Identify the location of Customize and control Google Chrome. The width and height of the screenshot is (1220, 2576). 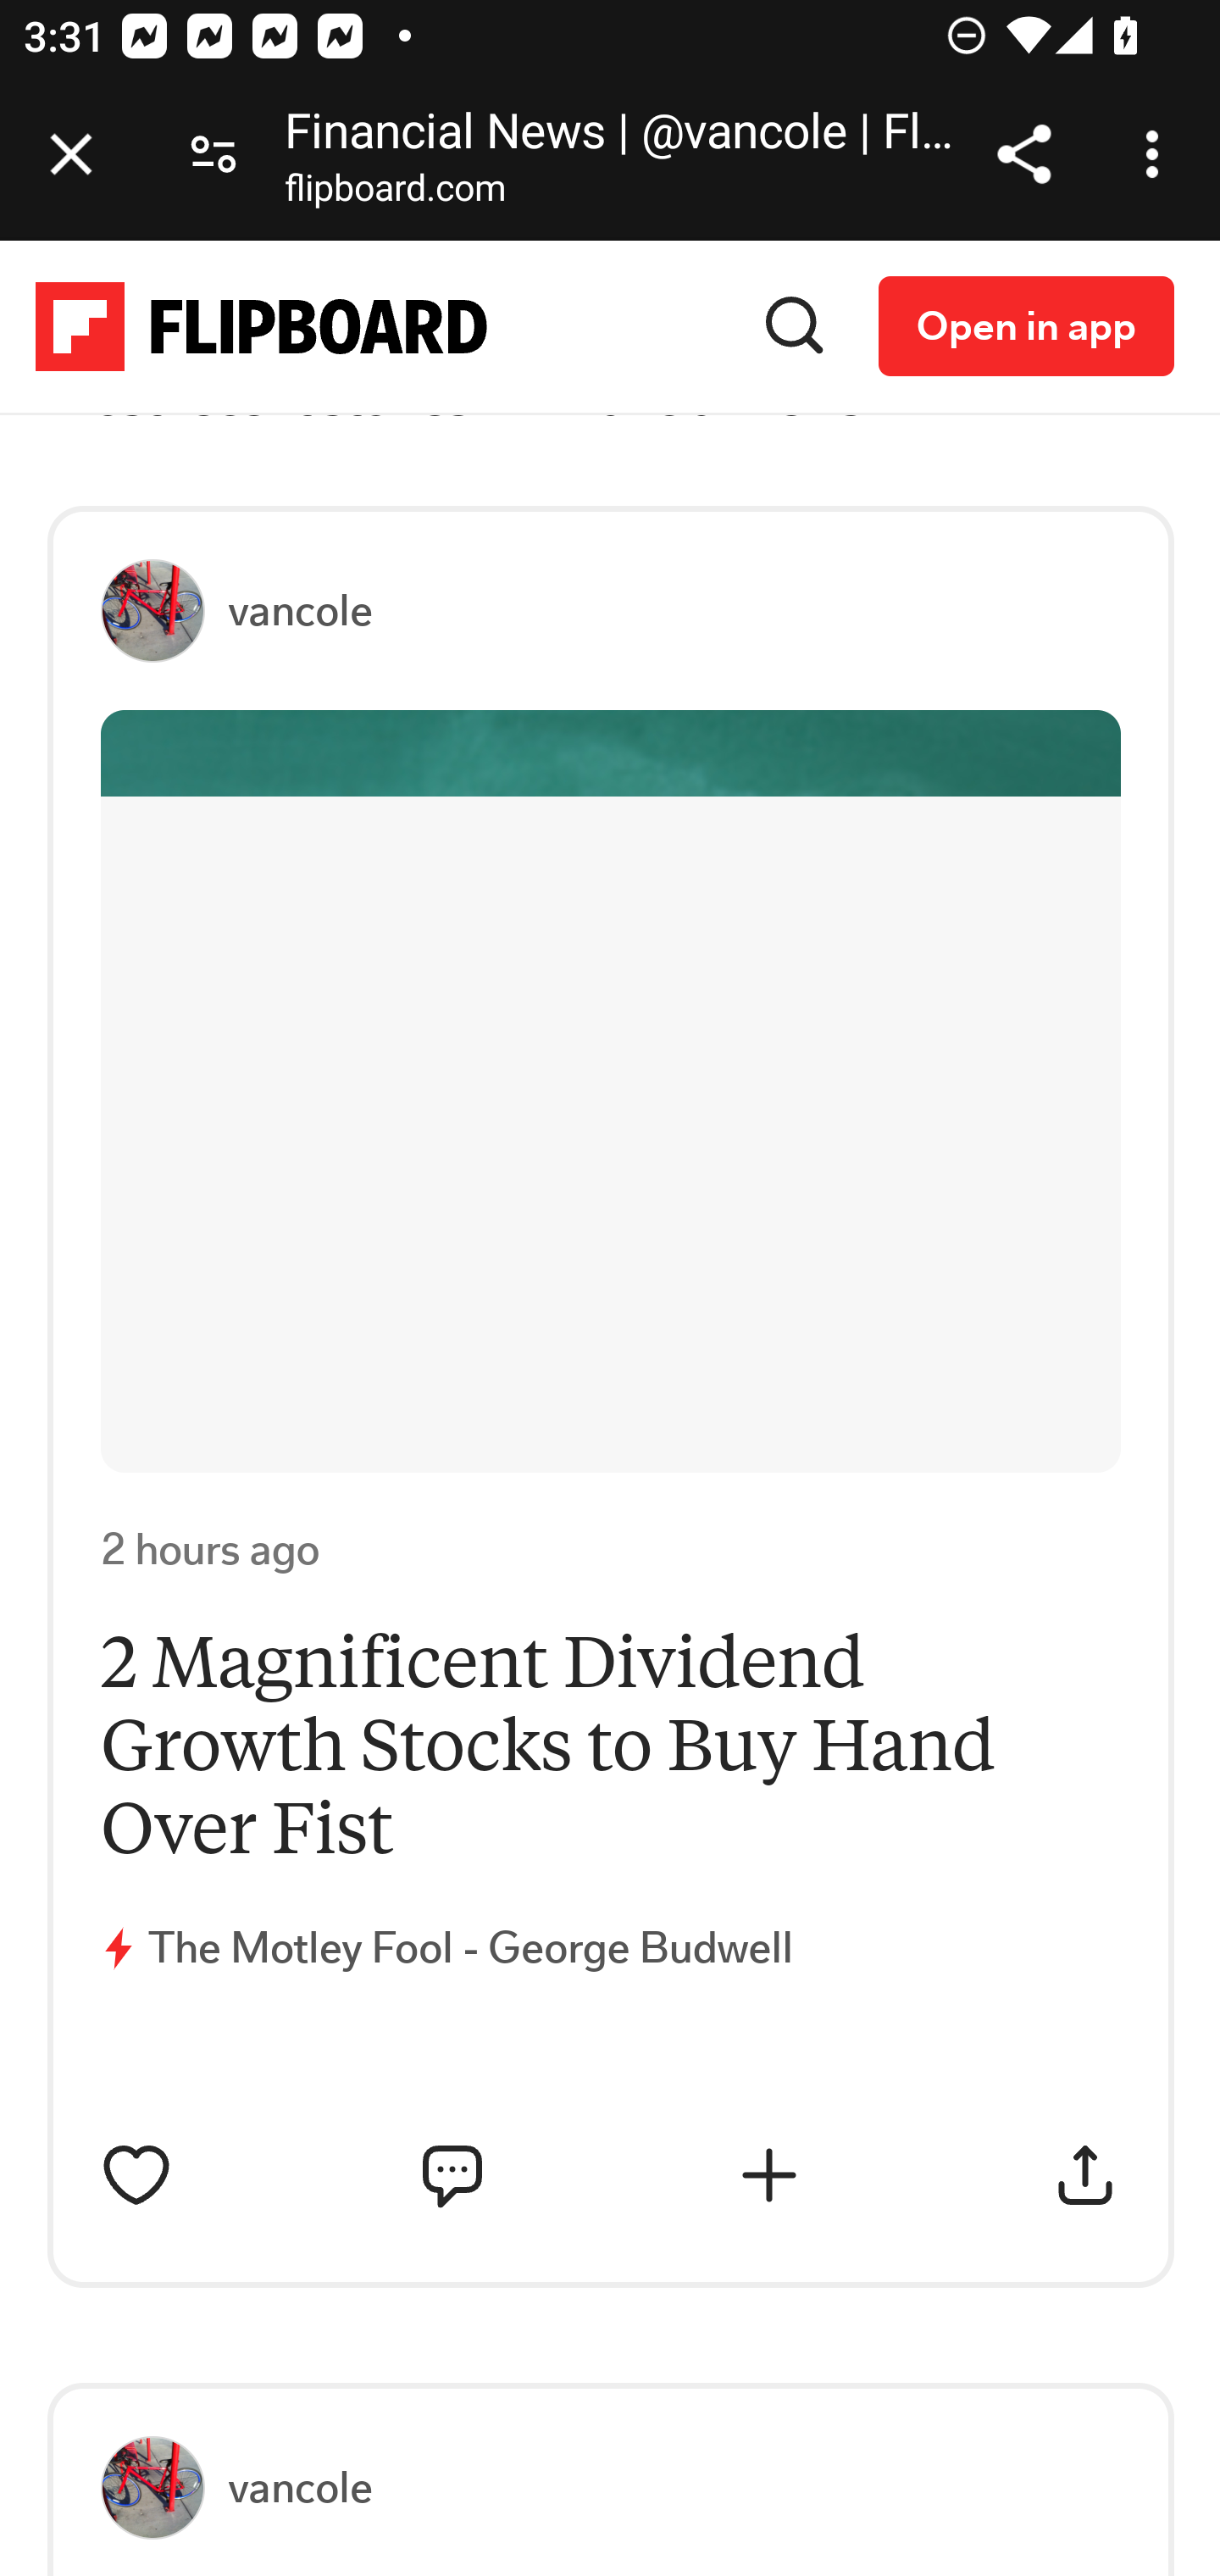
(1157, 154).